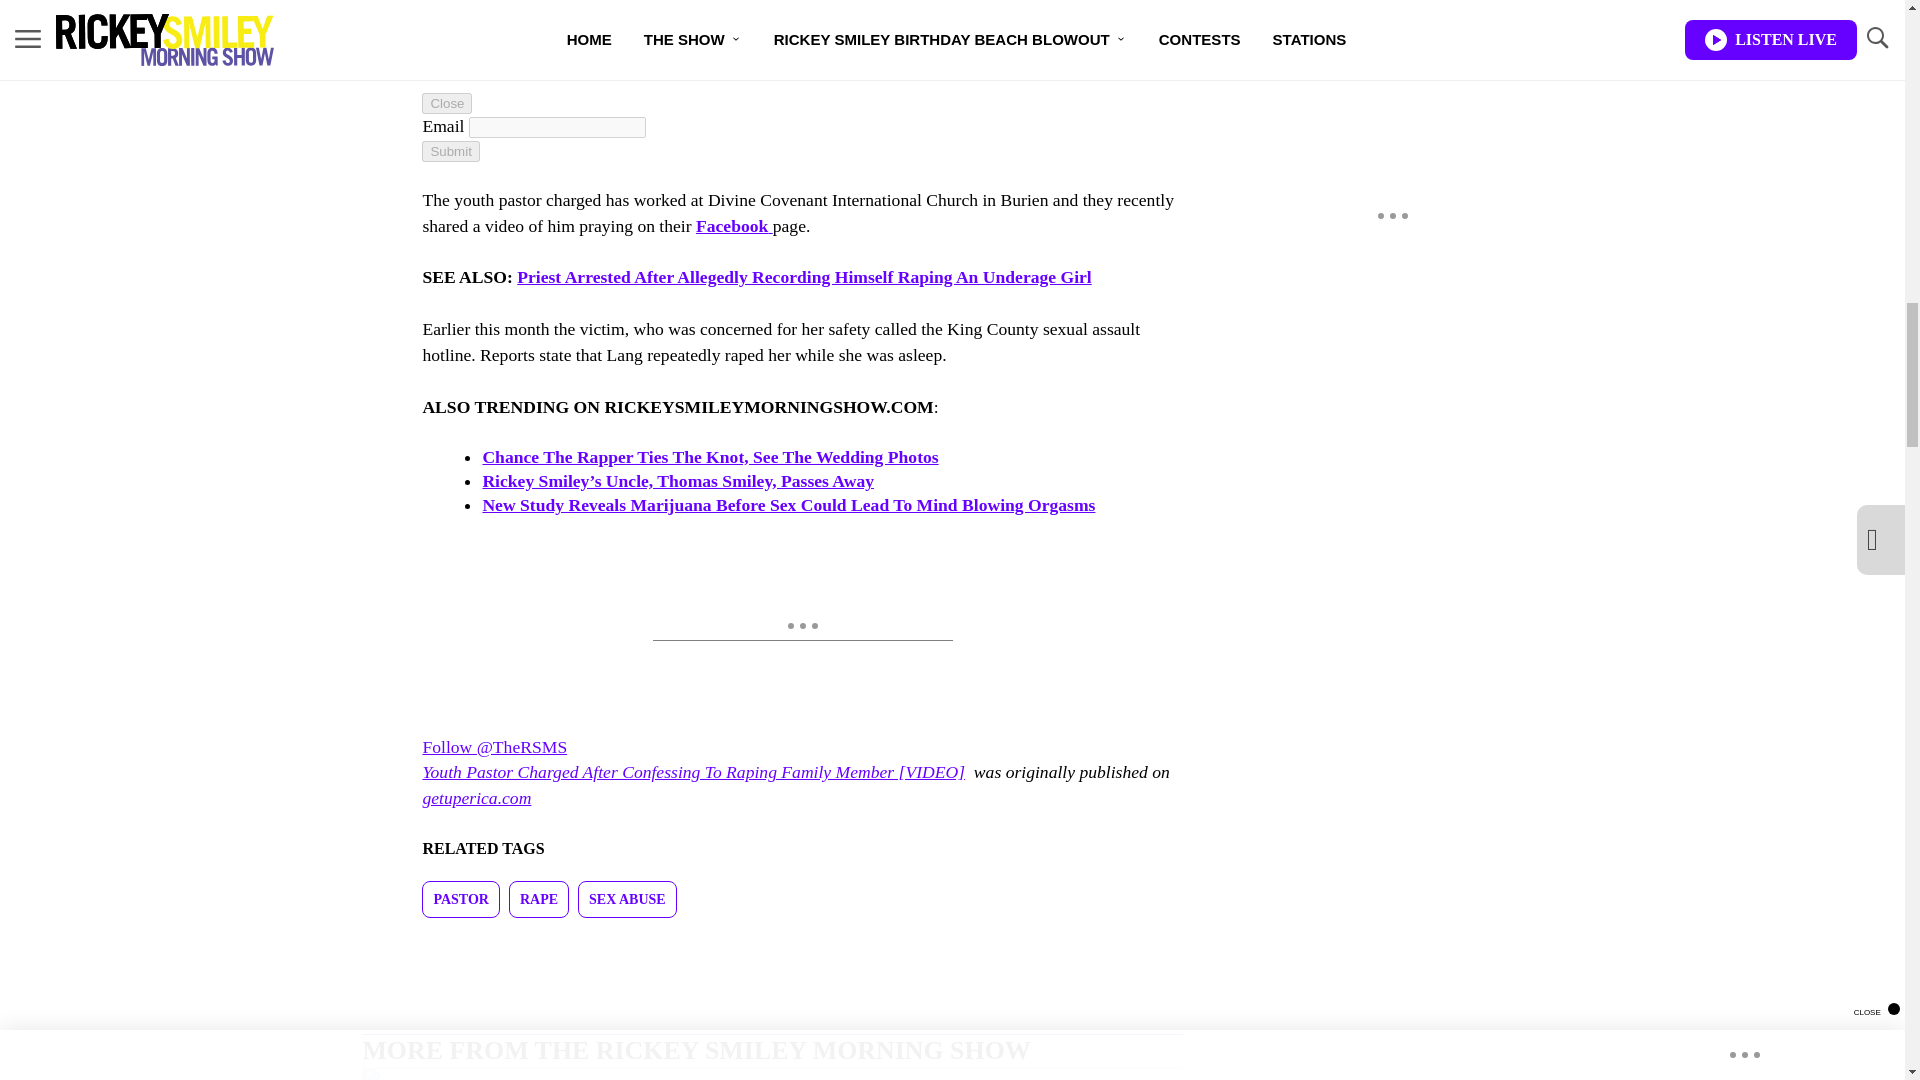  Describe the element at coordinates (460, 900) in the screenshot. I see `PASTOR` at that location.